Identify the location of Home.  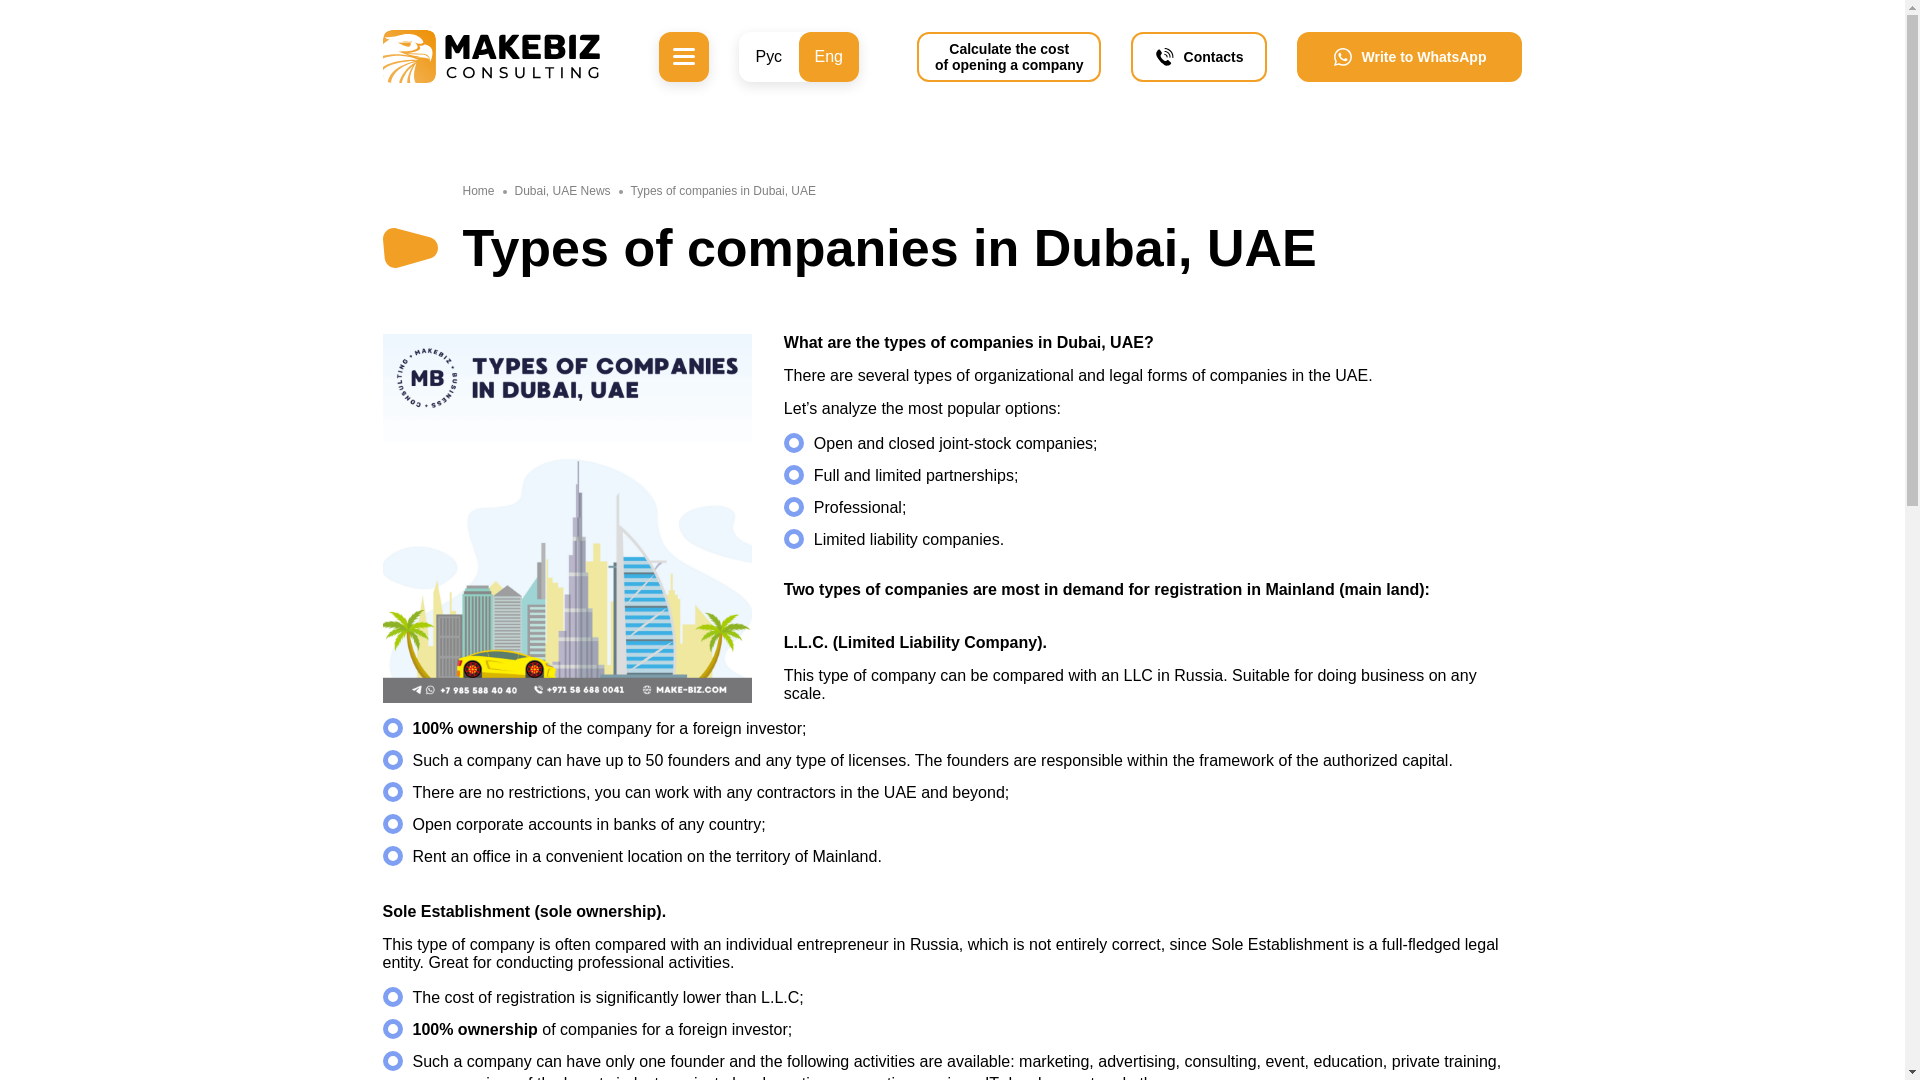
(478, 190).